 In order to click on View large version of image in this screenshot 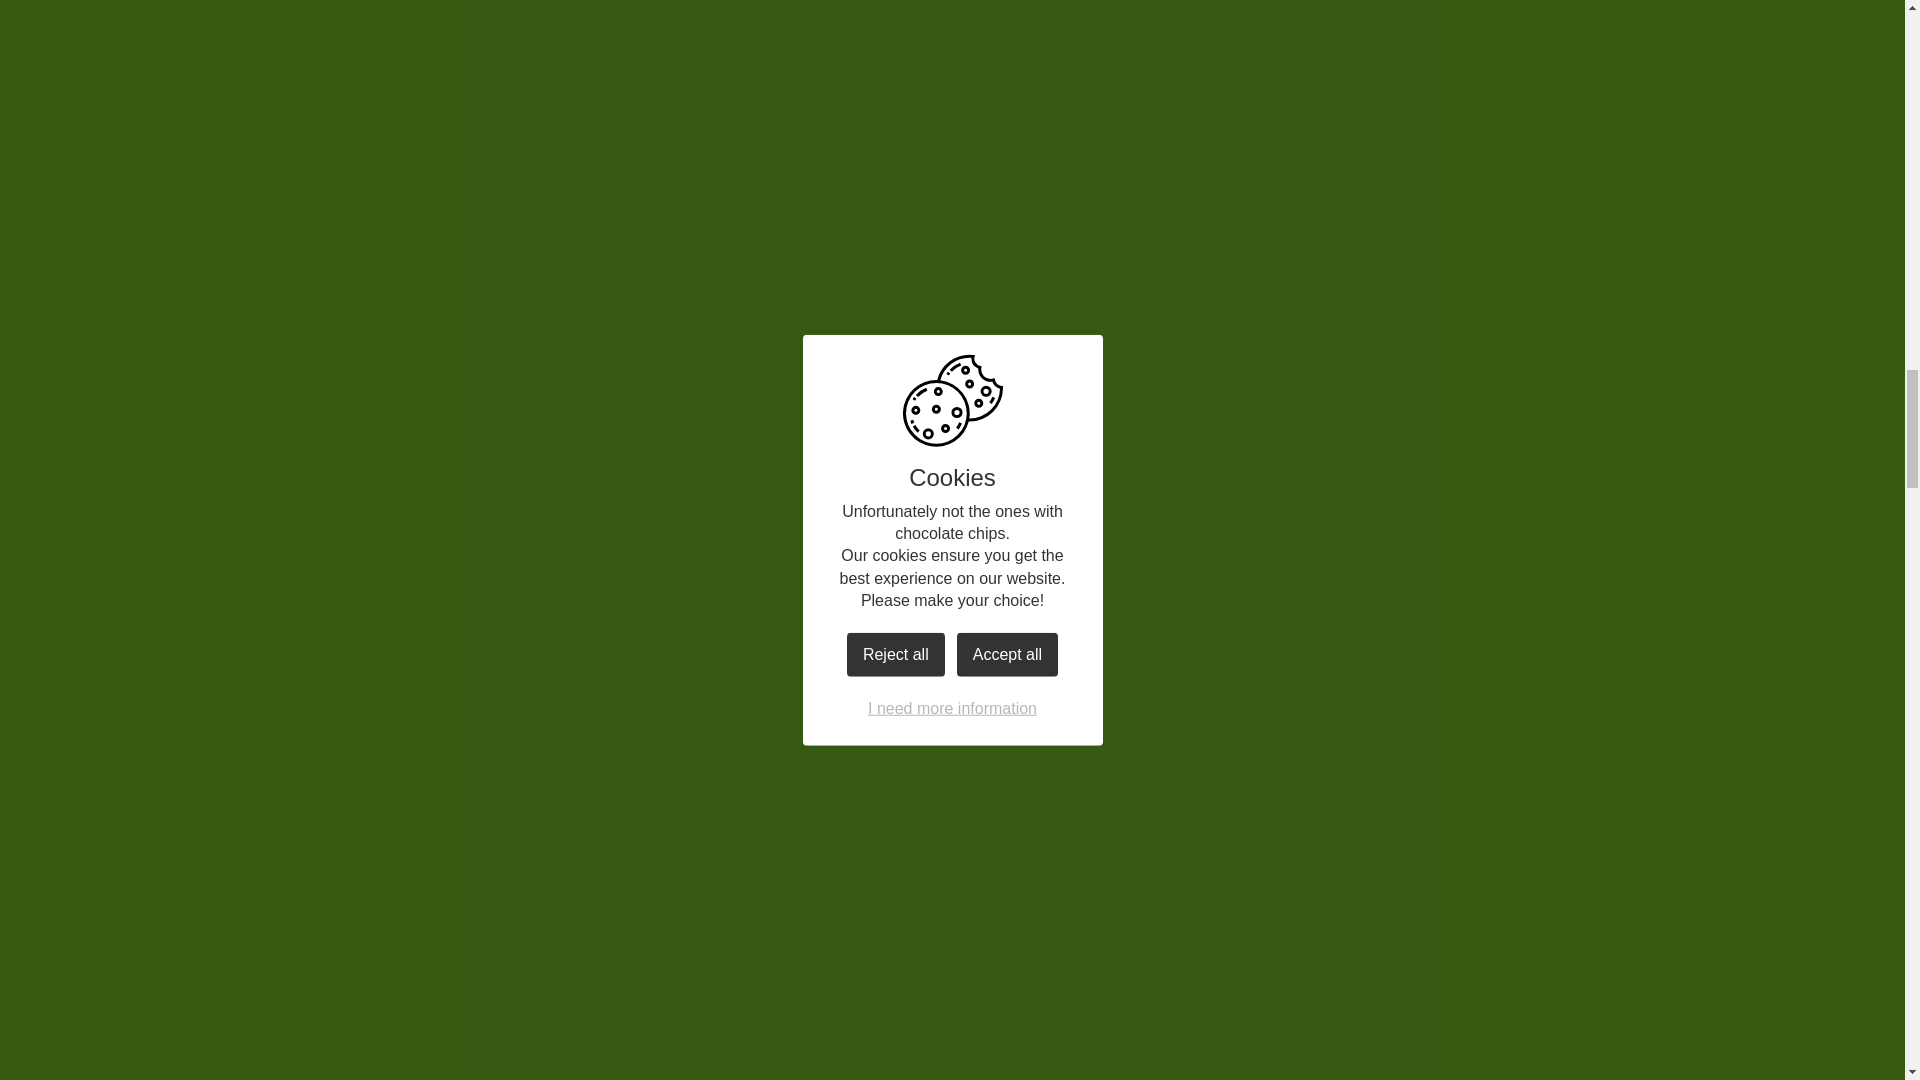, I will do `click(821, 310)`.